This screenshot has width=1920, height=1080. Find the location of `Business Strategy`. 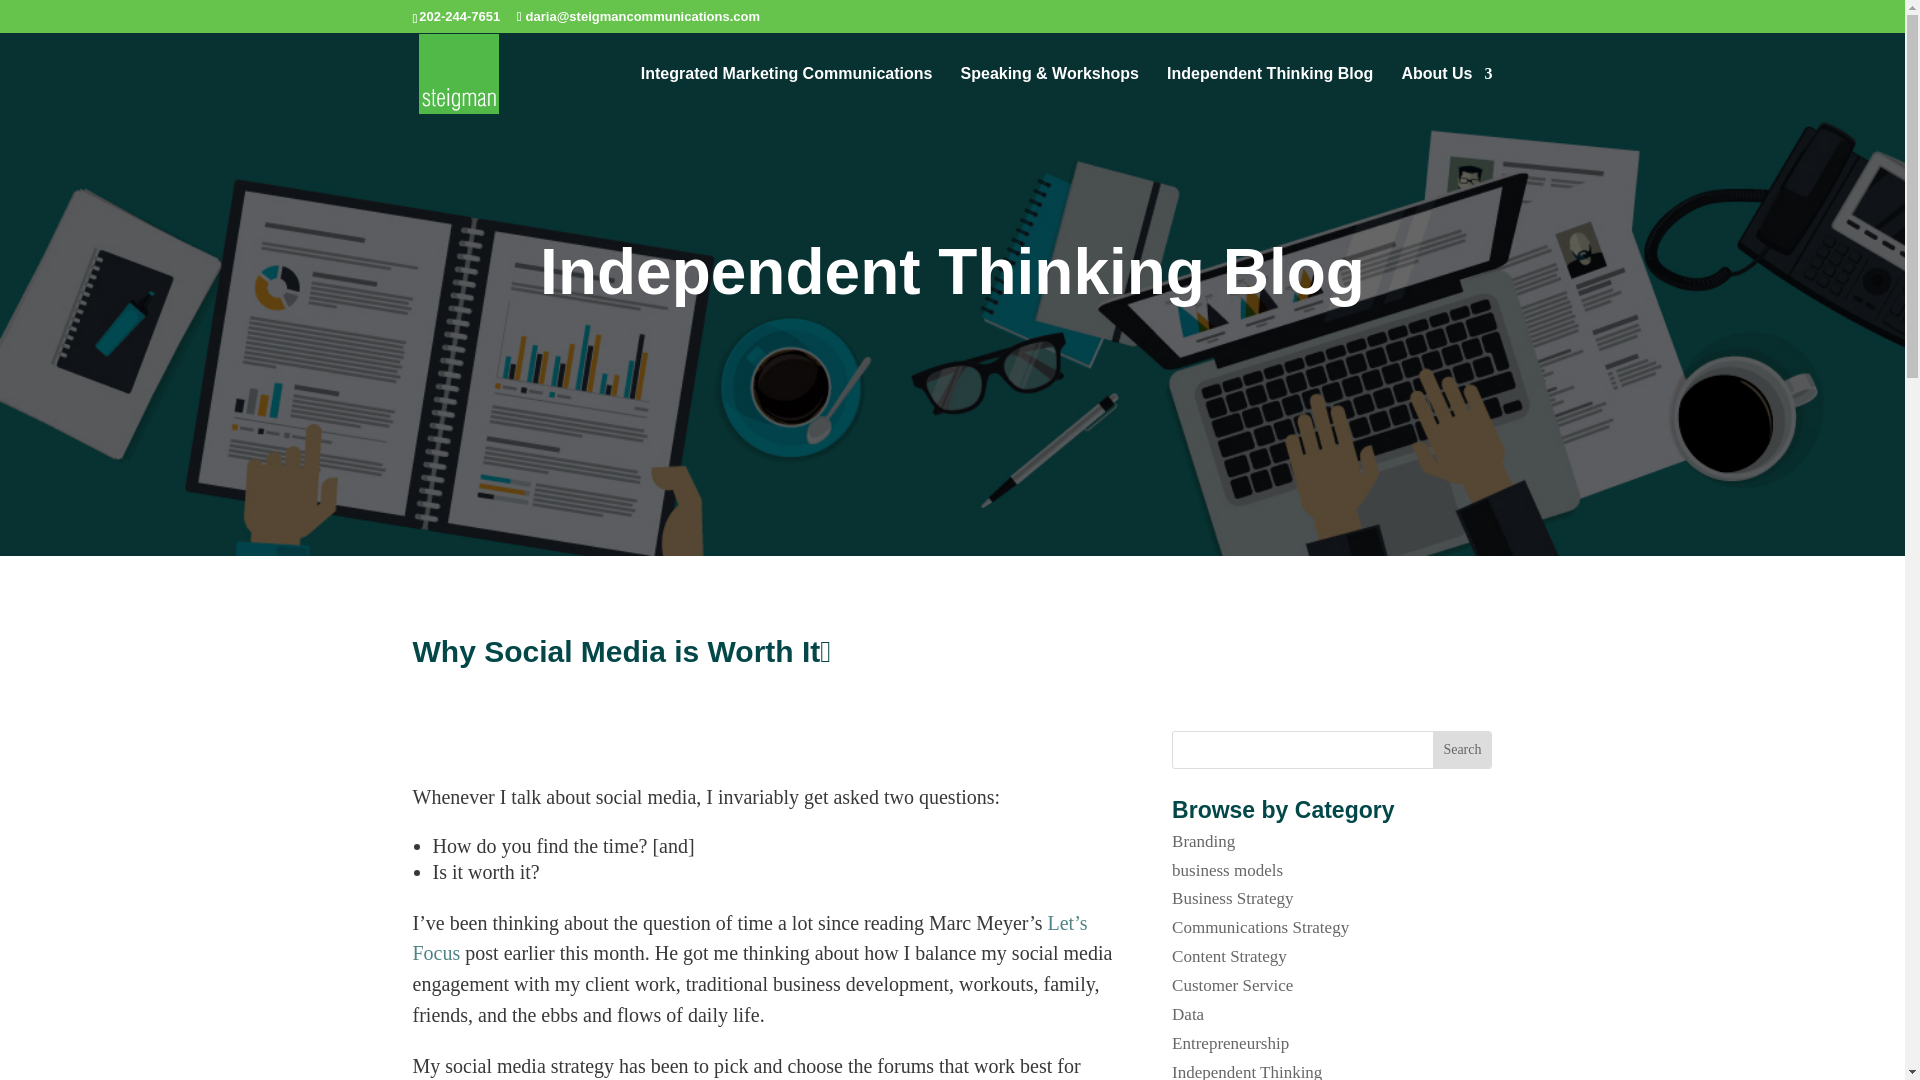

Business Strategy is located at coordinates (1232, 898).